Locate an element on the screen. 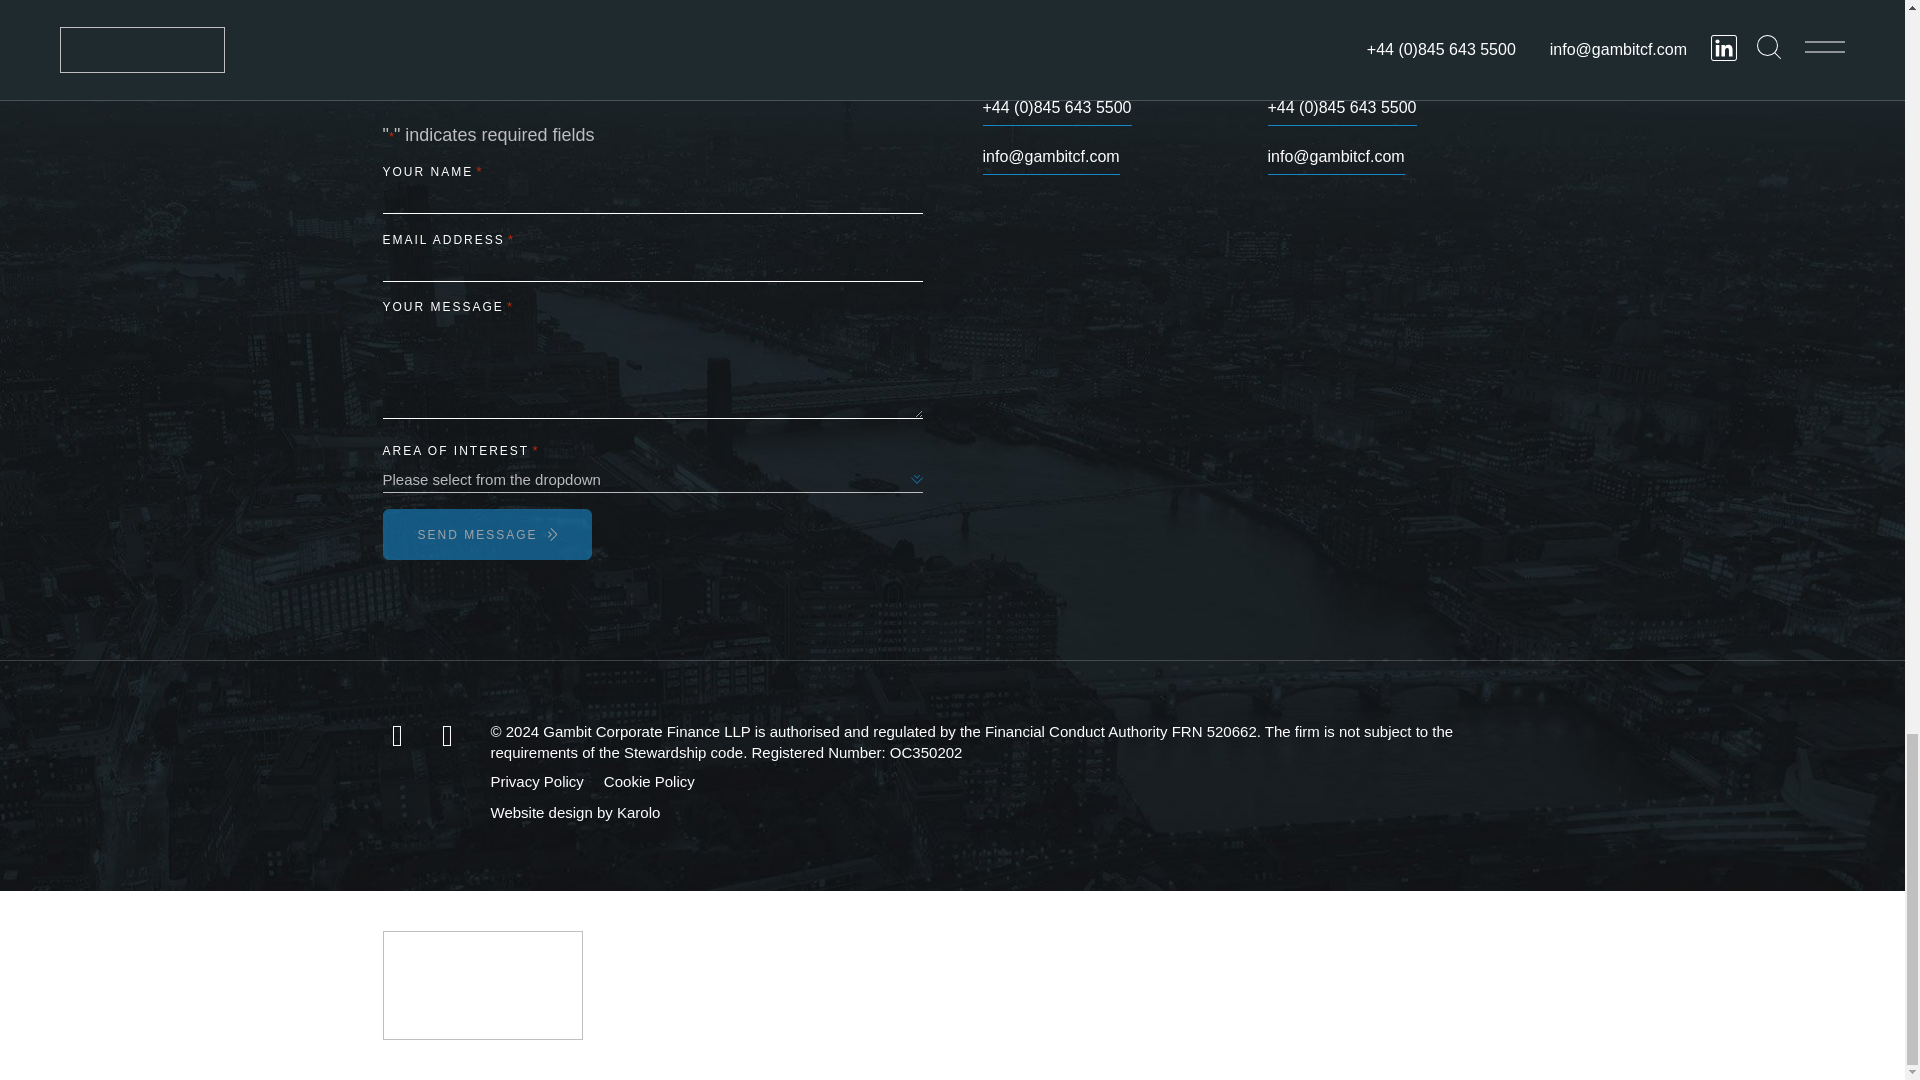 The image size is (1920, 1080). Website design by Karolo is located at coordinates (574, 812).